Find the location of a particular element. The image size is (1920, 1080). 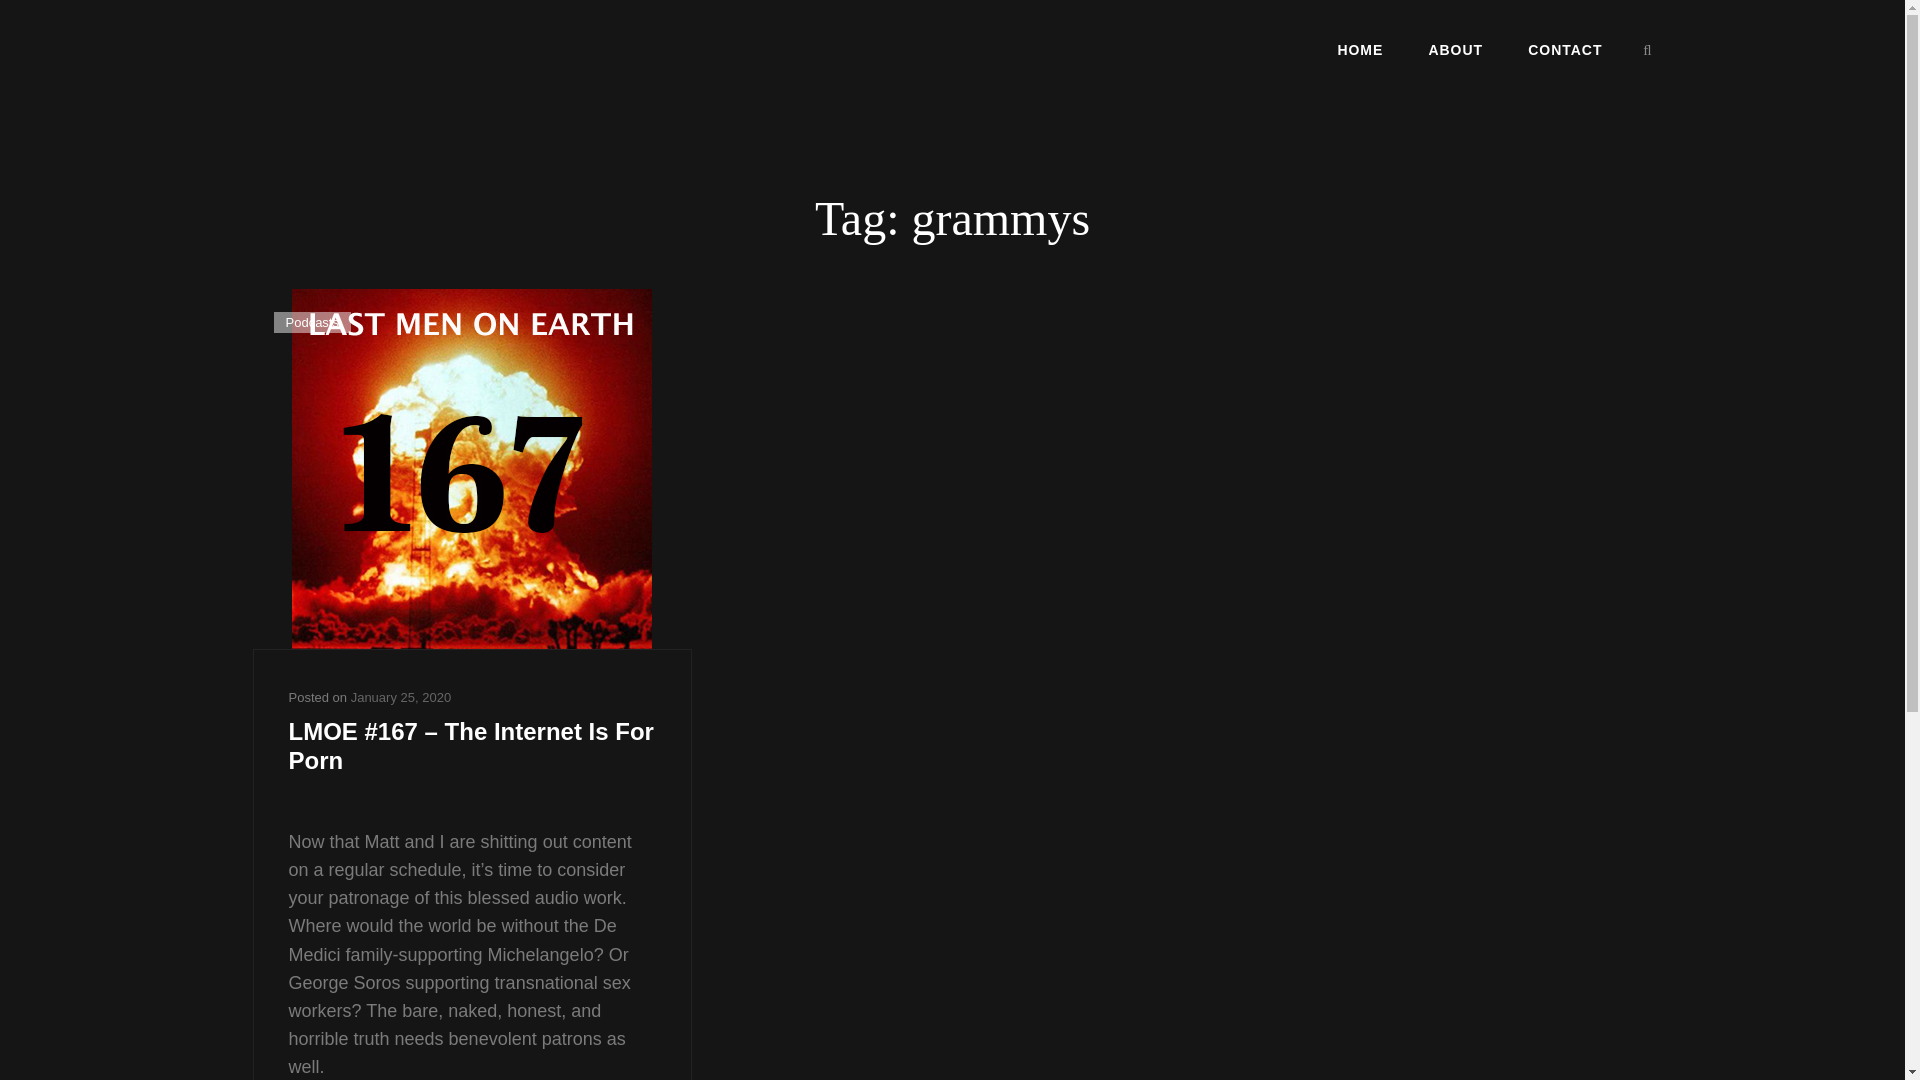

Podcasts is located at coordinates (312, 322).